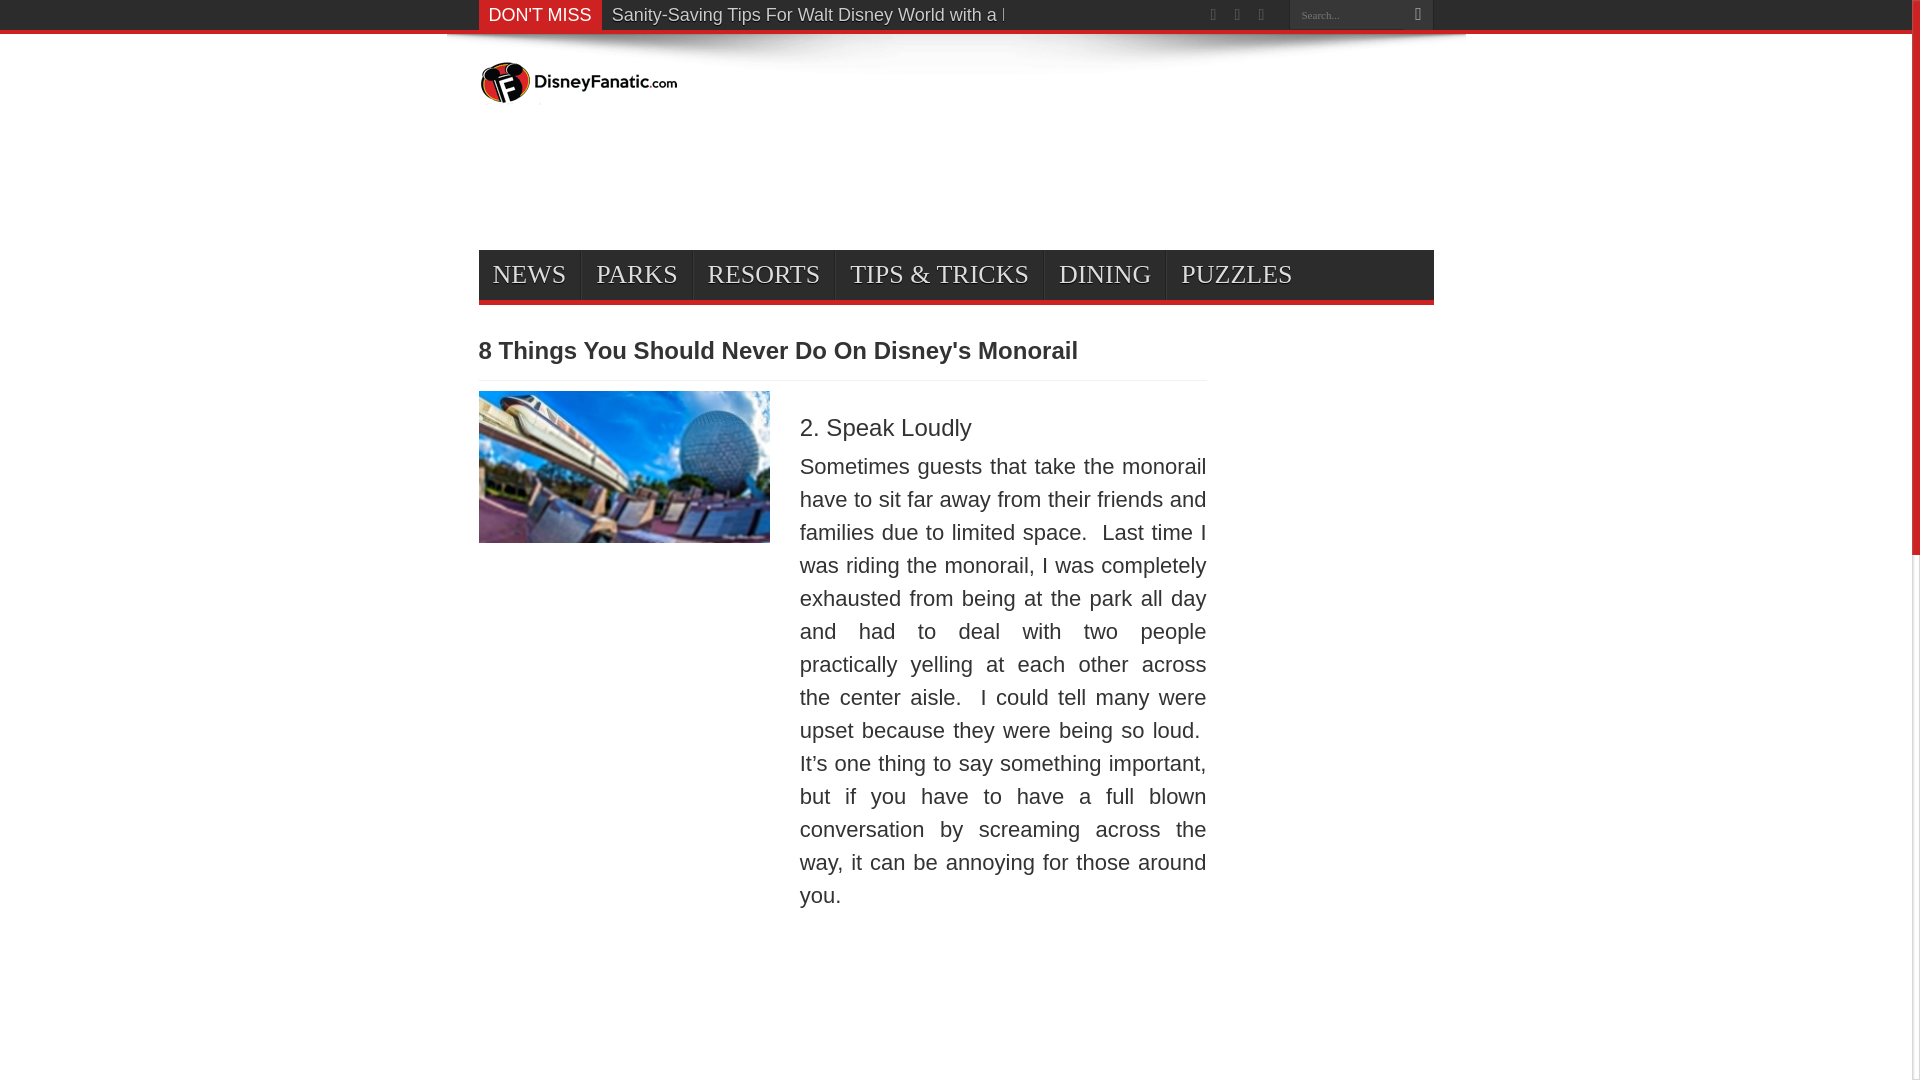  Describe the element at coordinates (528, 274) in the screenshot. I see `NEWS` at that location.